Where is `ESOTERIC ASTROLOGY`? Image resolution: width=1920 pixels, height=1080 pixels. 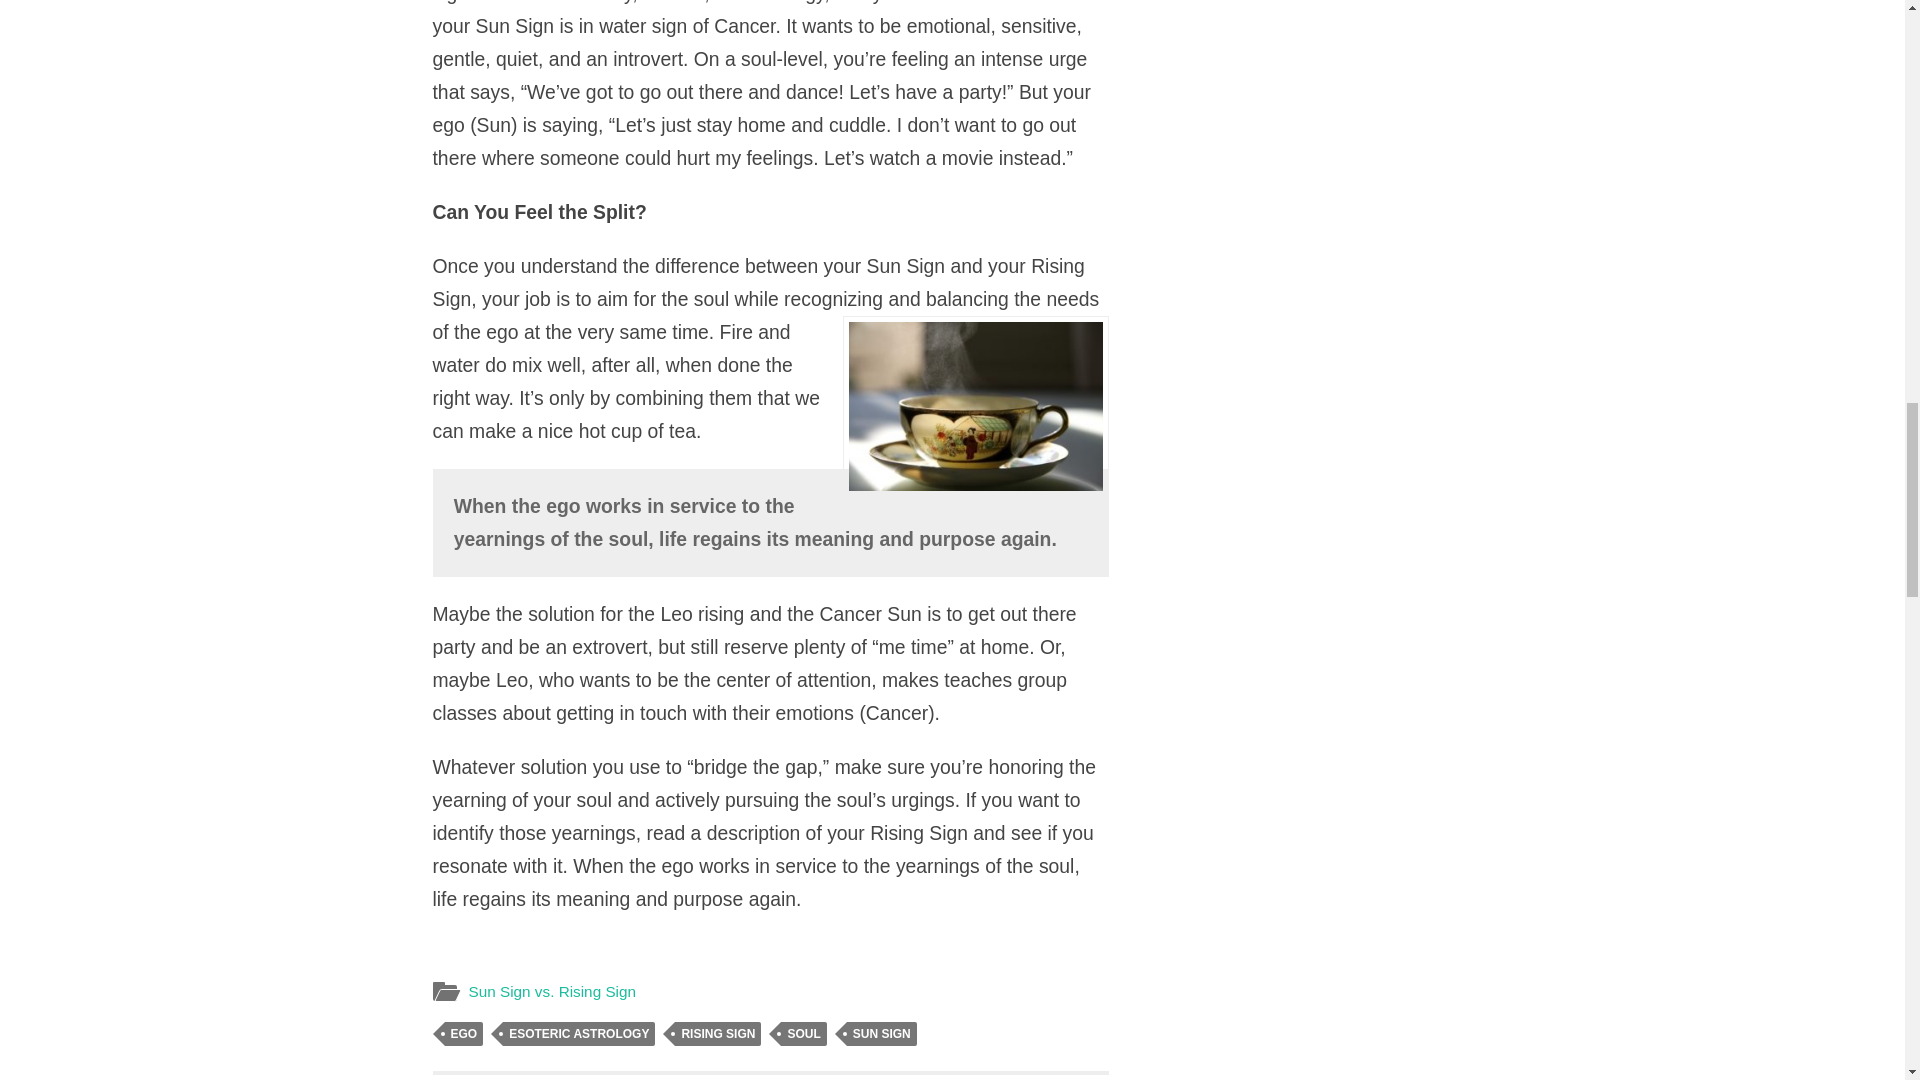 ESOTERIC ASTROLOGY is located at coordinates (803, 1034).